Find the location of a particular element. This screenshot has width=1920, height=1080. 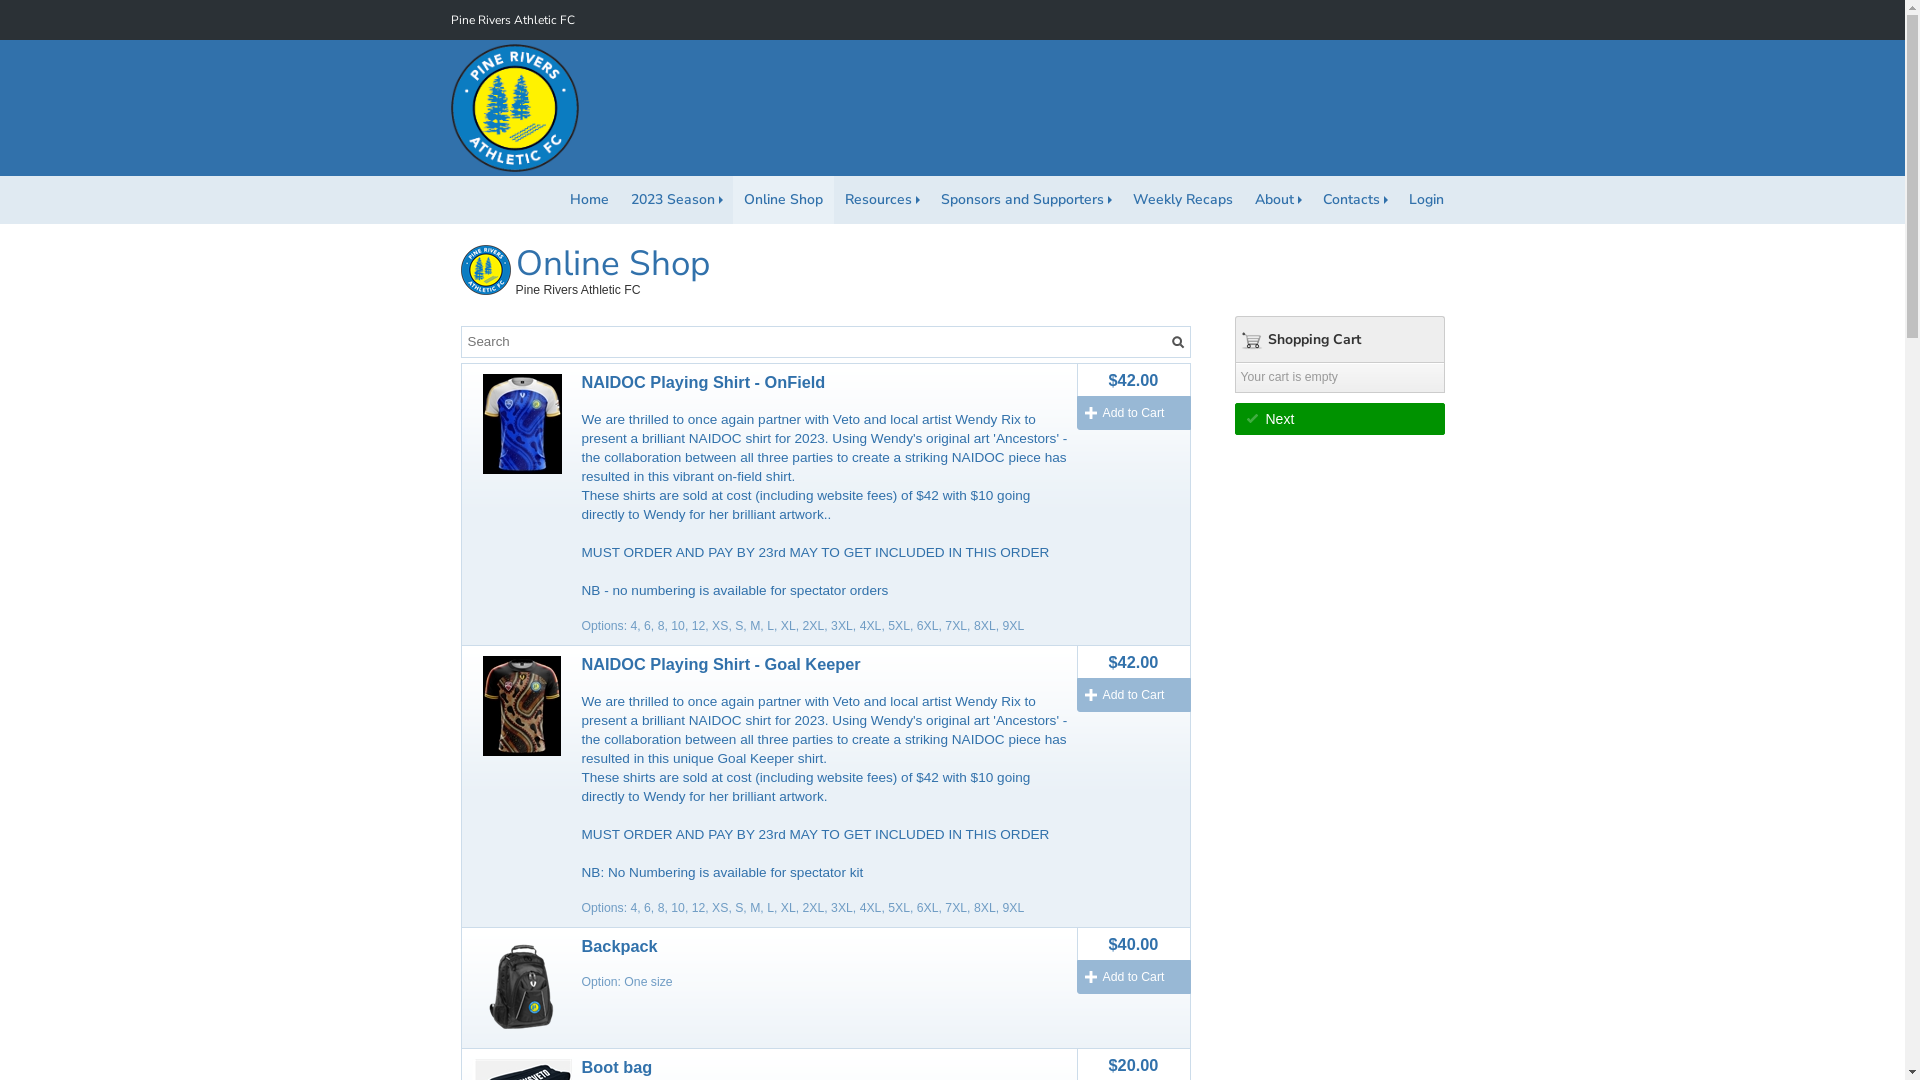

Pine Rivers Athletic FC is located at coordinates (512, 20).